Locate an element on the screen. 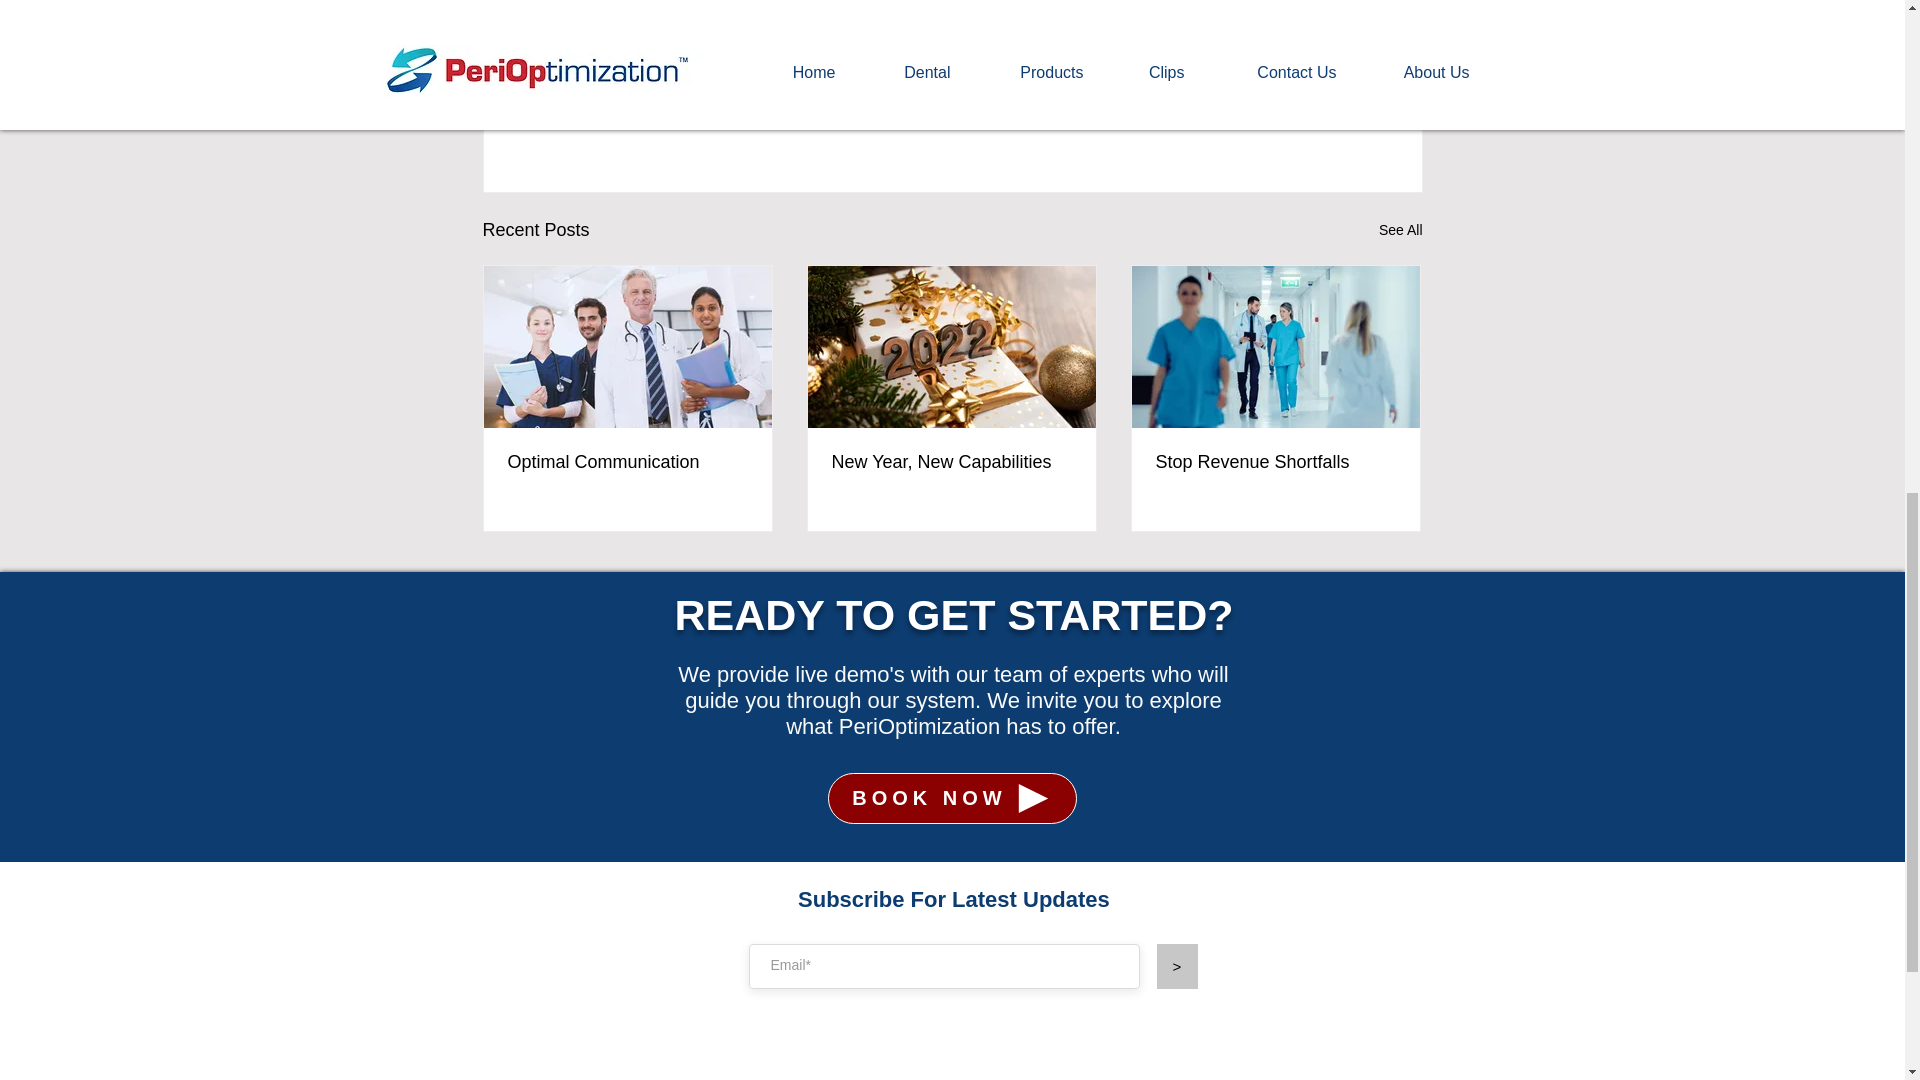 Image resolution: width=1920 pixels, height=1080 pixels. New Year, New Capabilities is located at coordinates (951, 462).